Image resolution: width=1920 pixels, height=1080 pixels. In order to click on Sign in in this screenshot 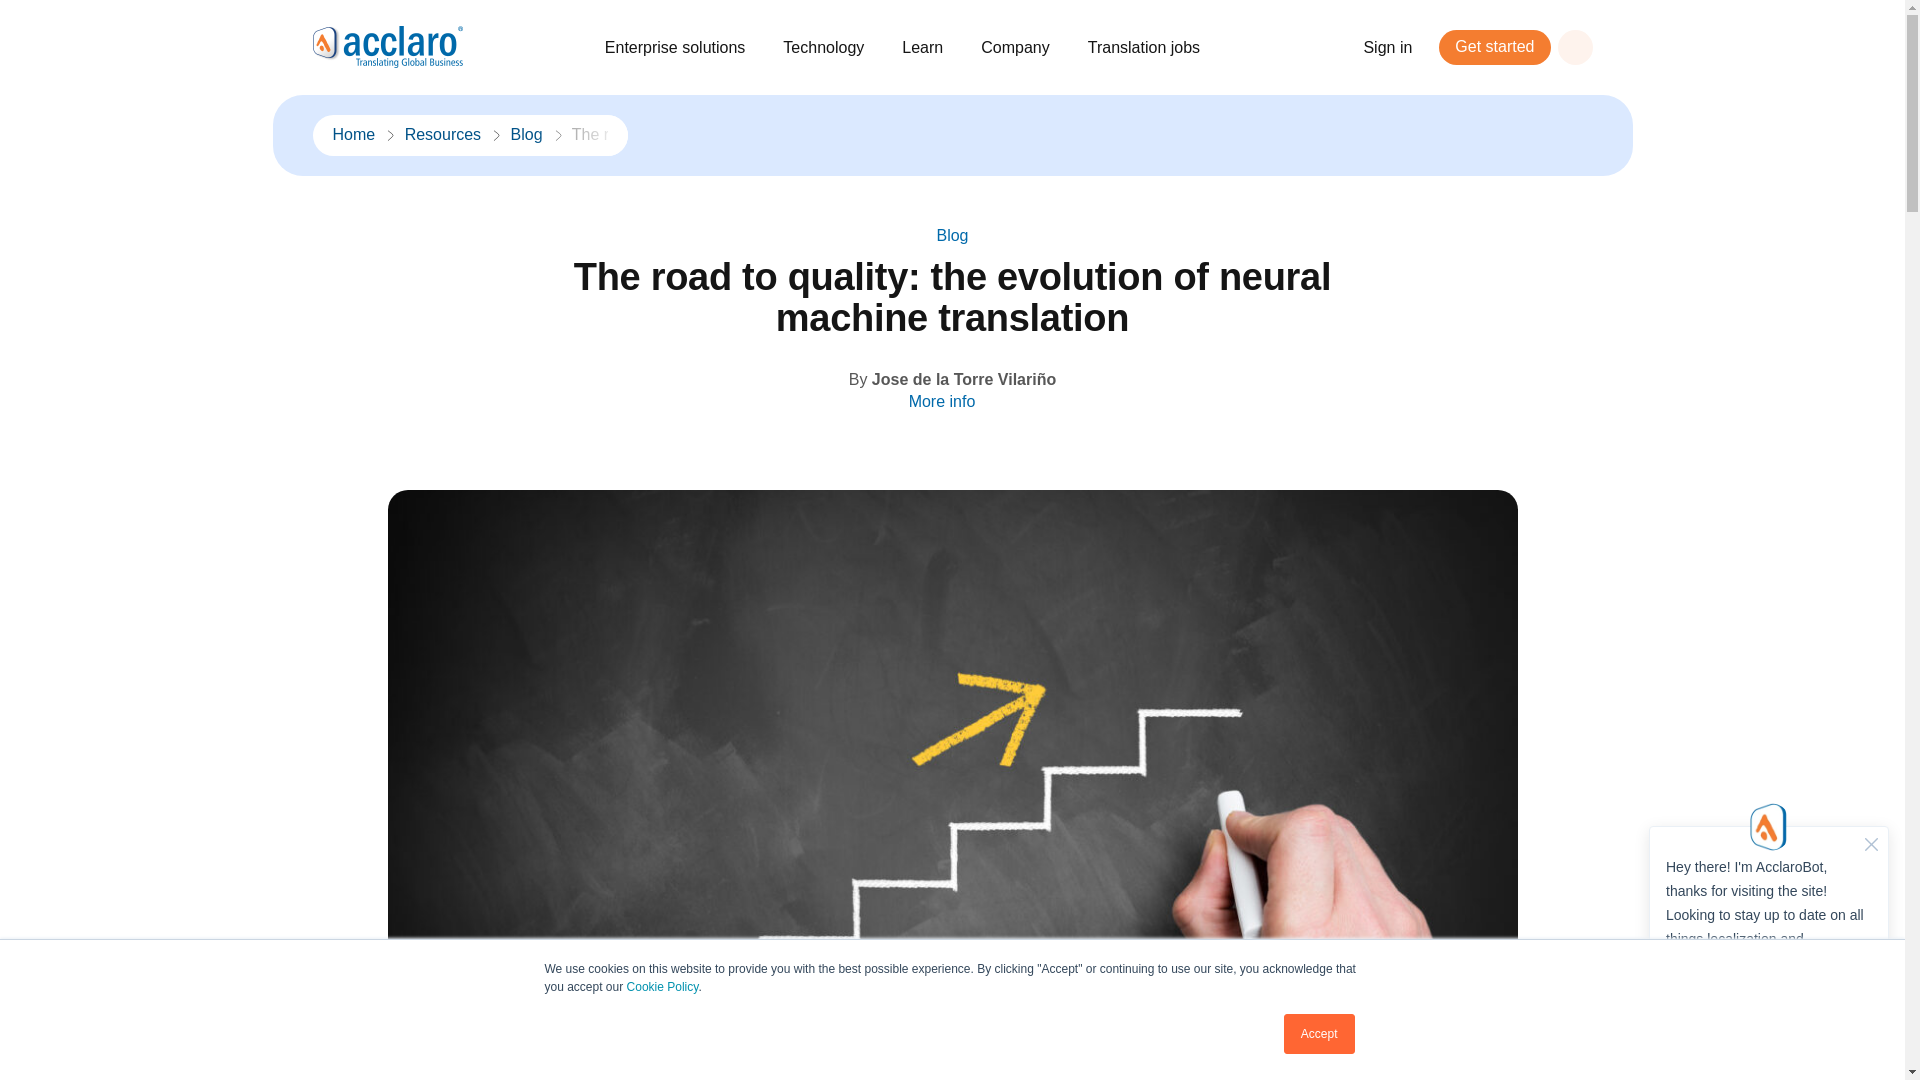, I will do `click(1398, 47)`.